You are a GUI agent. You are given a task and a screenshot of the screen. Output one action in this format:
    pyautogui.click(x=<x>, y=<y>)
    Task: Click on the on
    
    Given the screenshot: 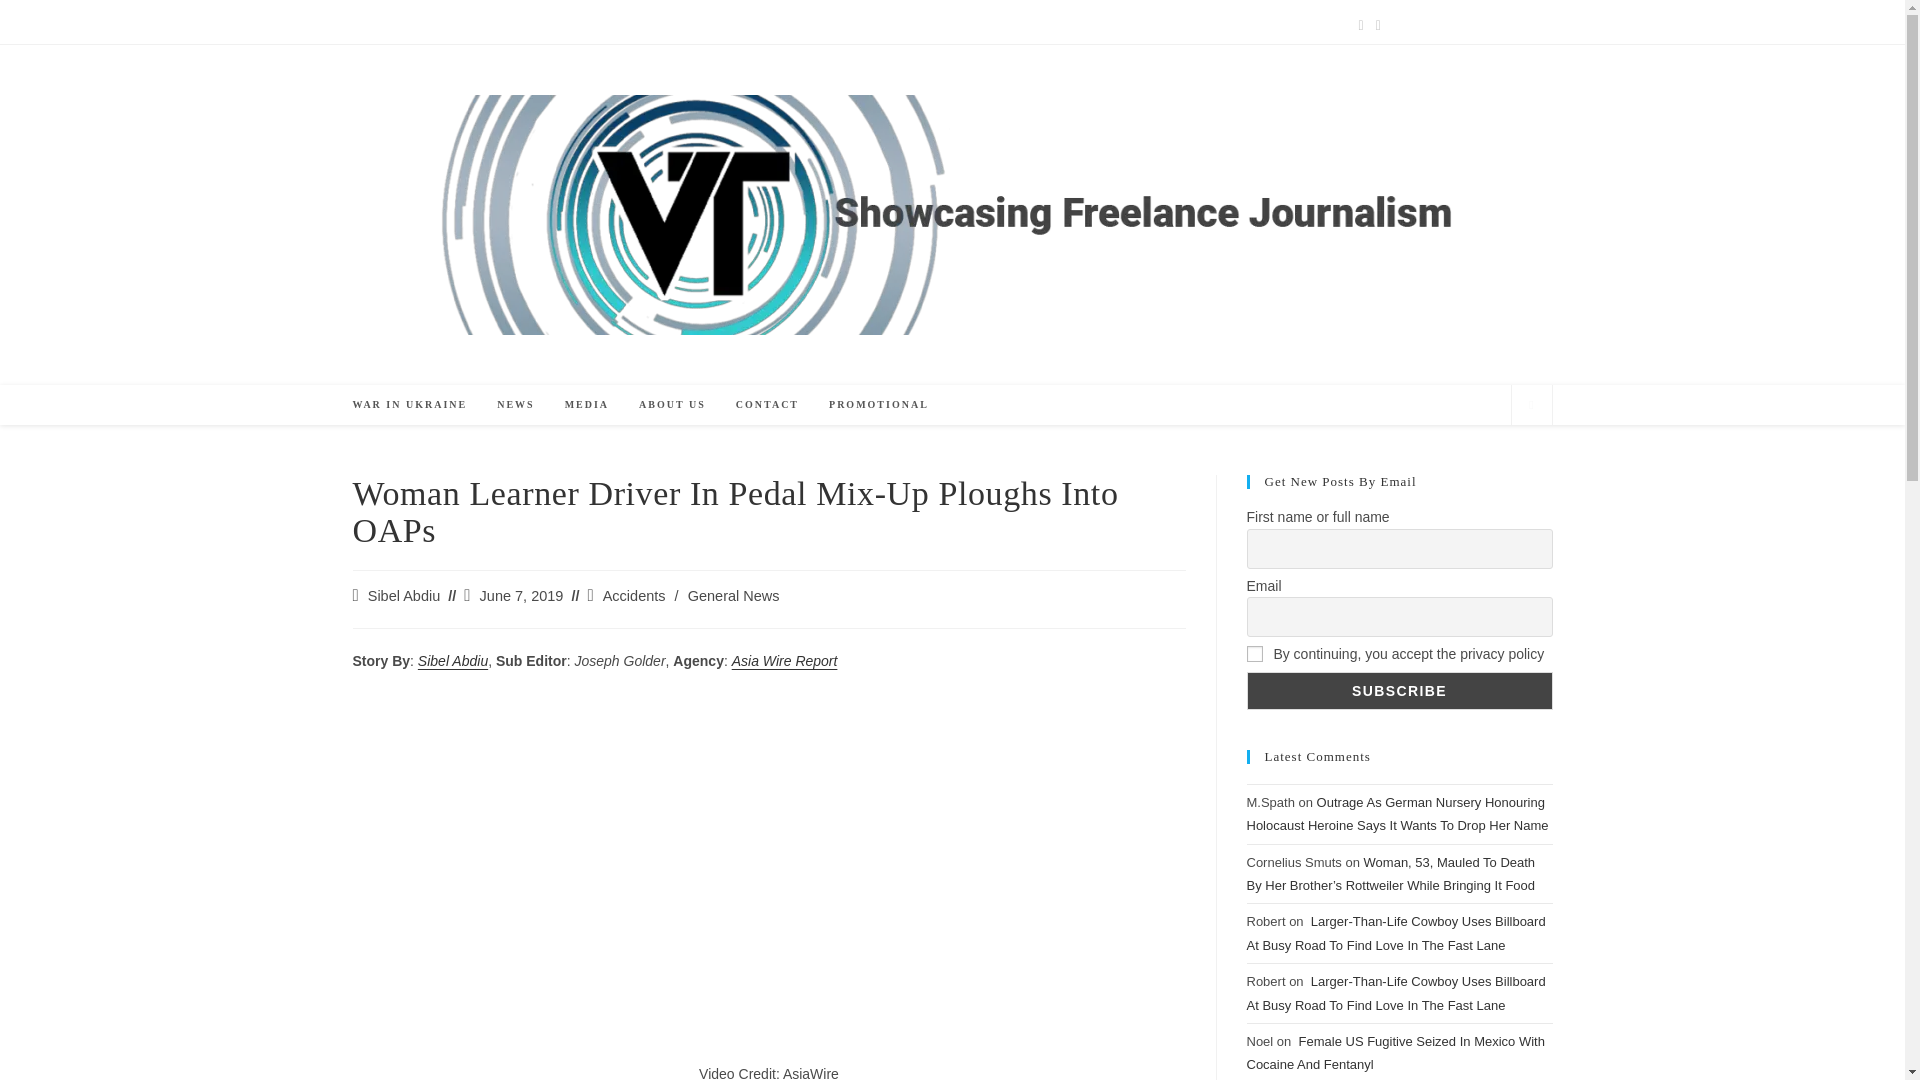 What is the action you would take?
    pyautogui.click(x=1254, y=654)
    